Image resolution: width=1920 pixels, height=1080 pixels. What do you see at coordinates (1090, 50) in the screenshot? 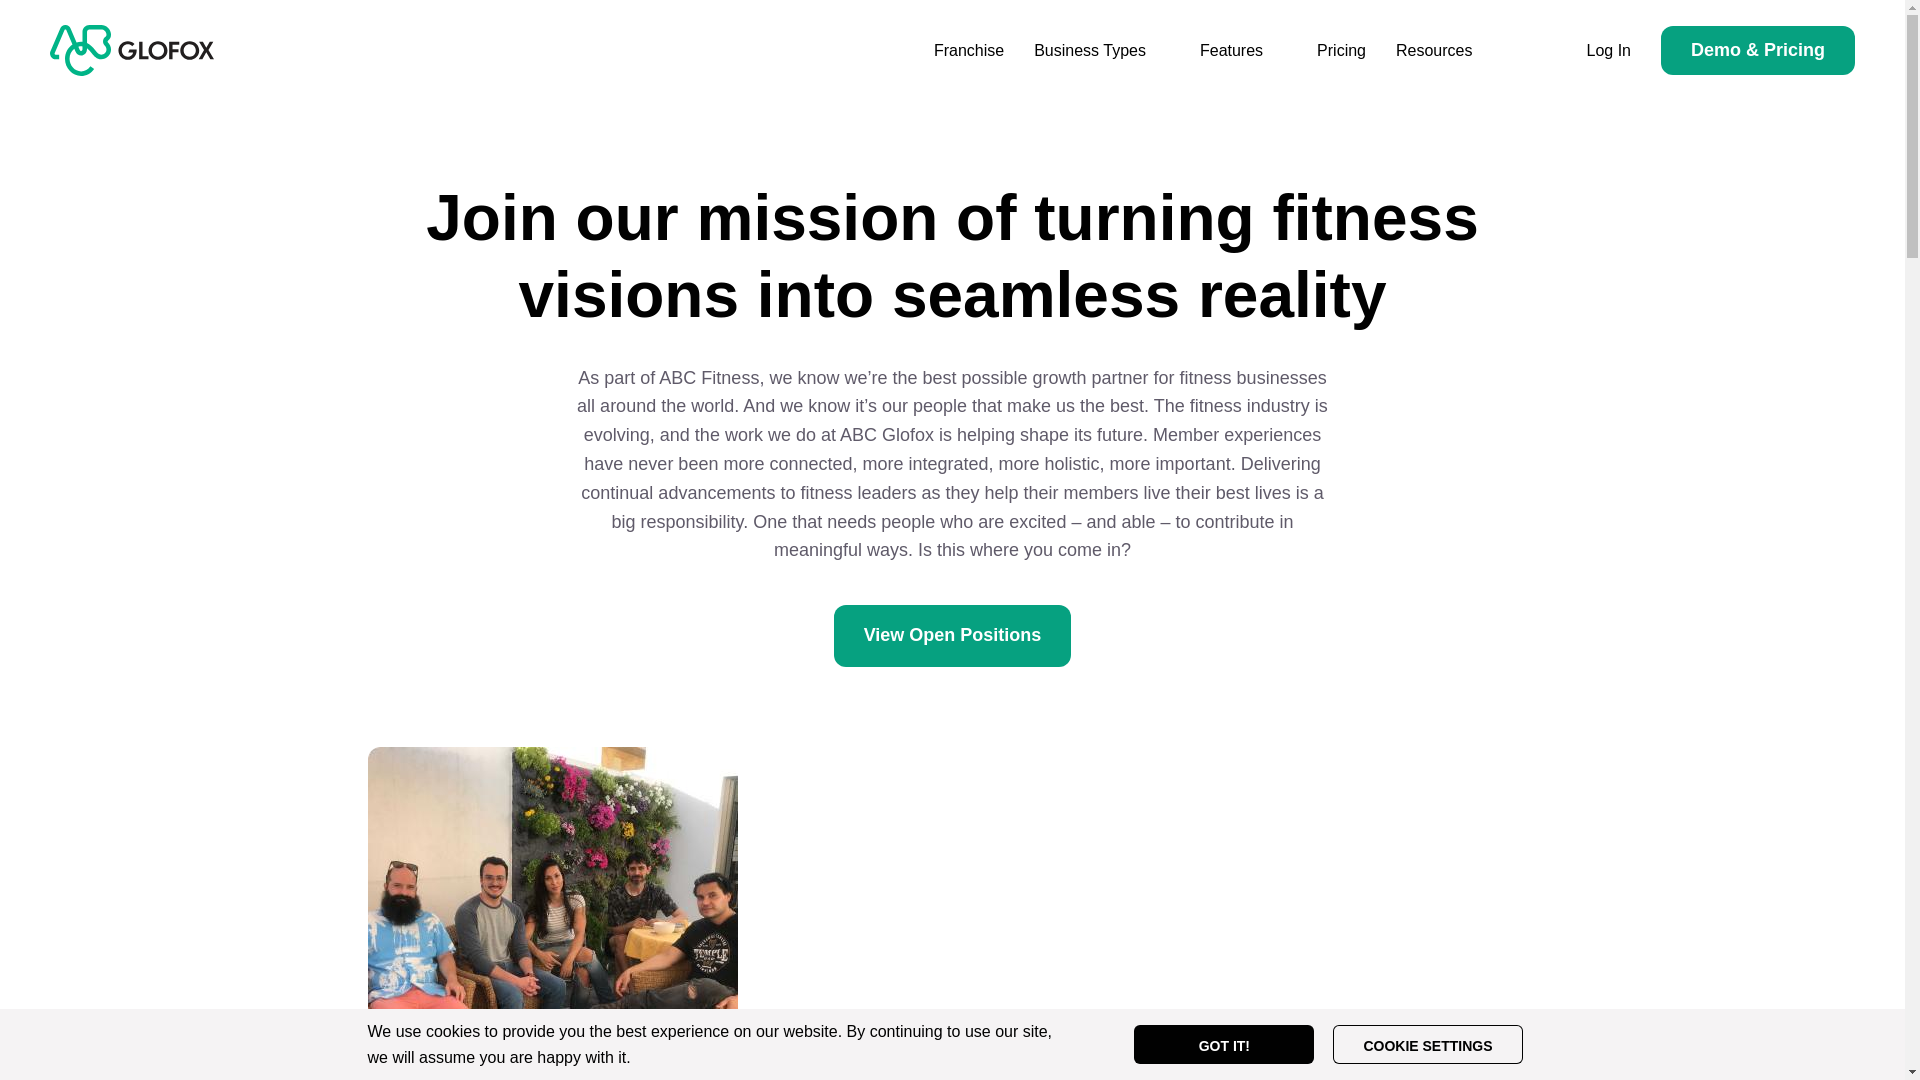
I see `Business Types` at bounding box center [1090, 50].